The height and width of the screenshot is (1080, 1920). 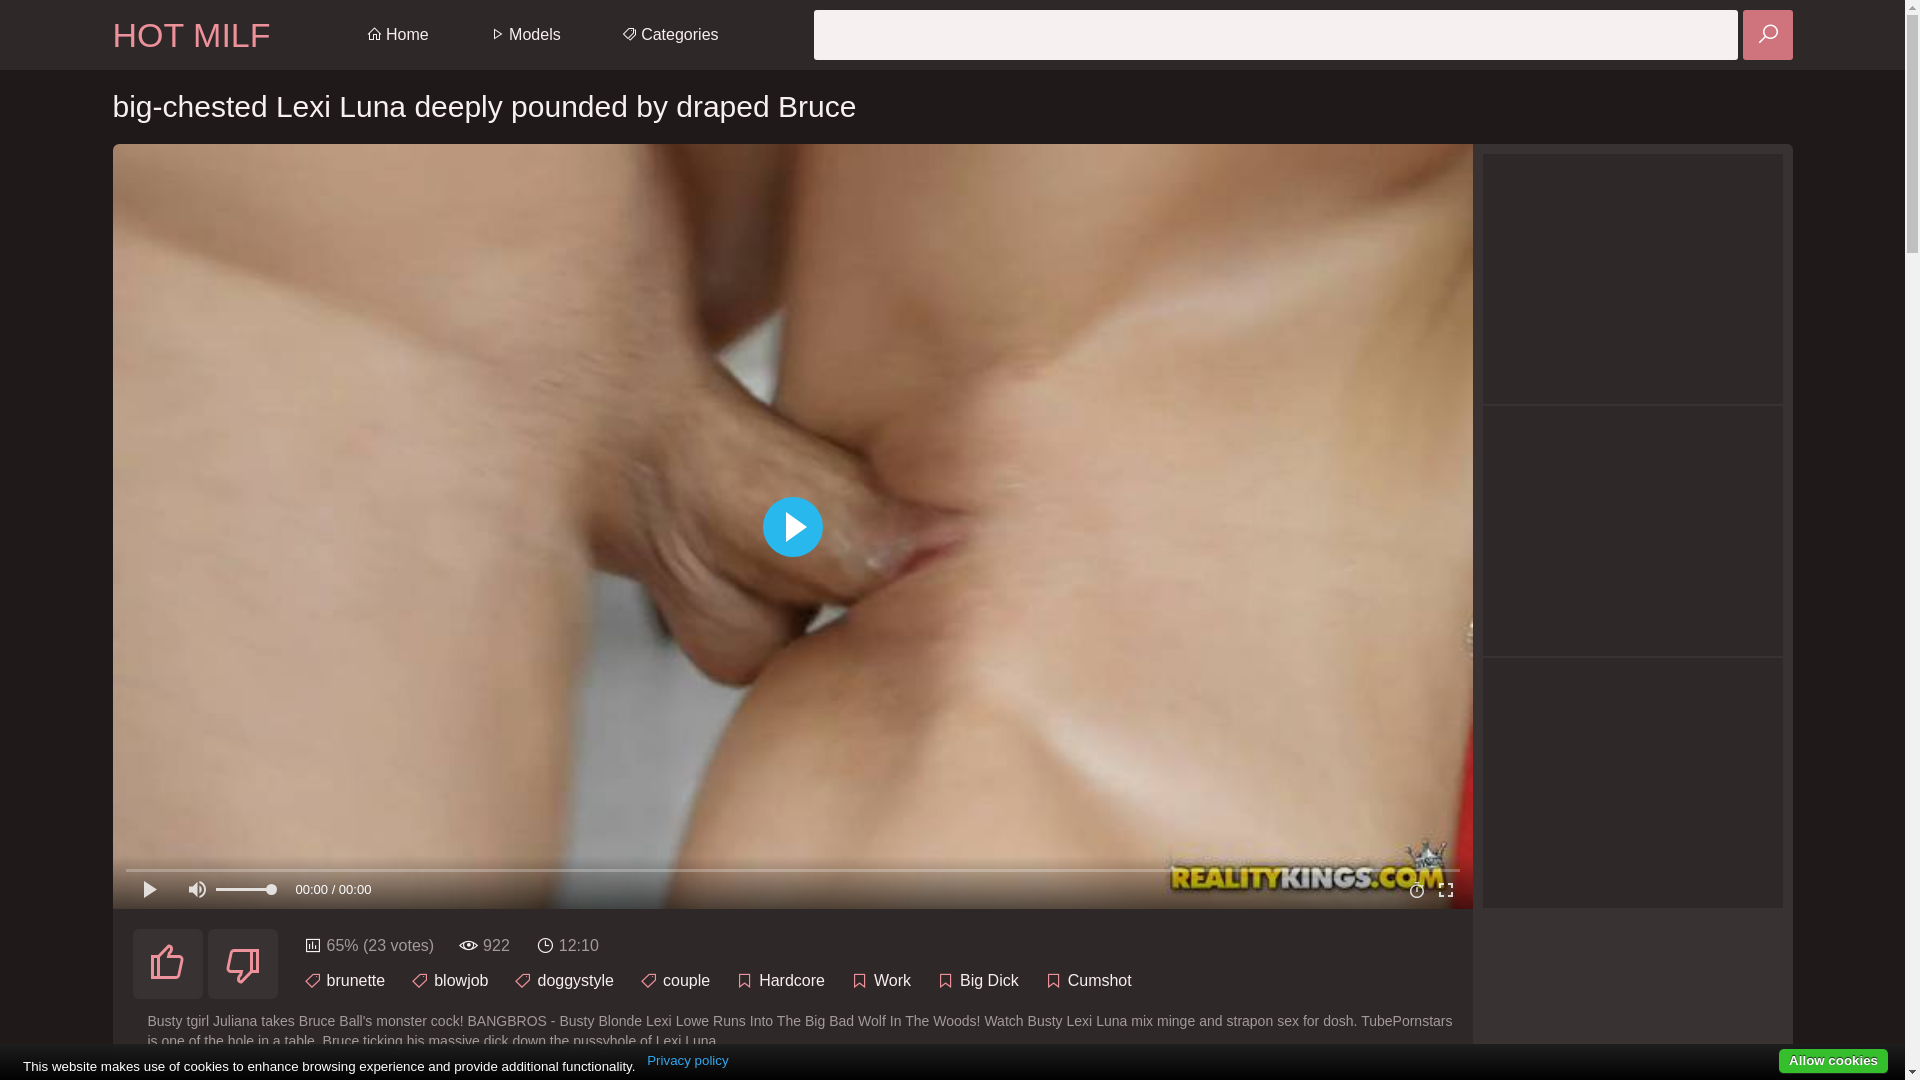 What do you see at coordinates (525, 35) in the screenshot?
I see `Models` at bounding box center [525, 35].